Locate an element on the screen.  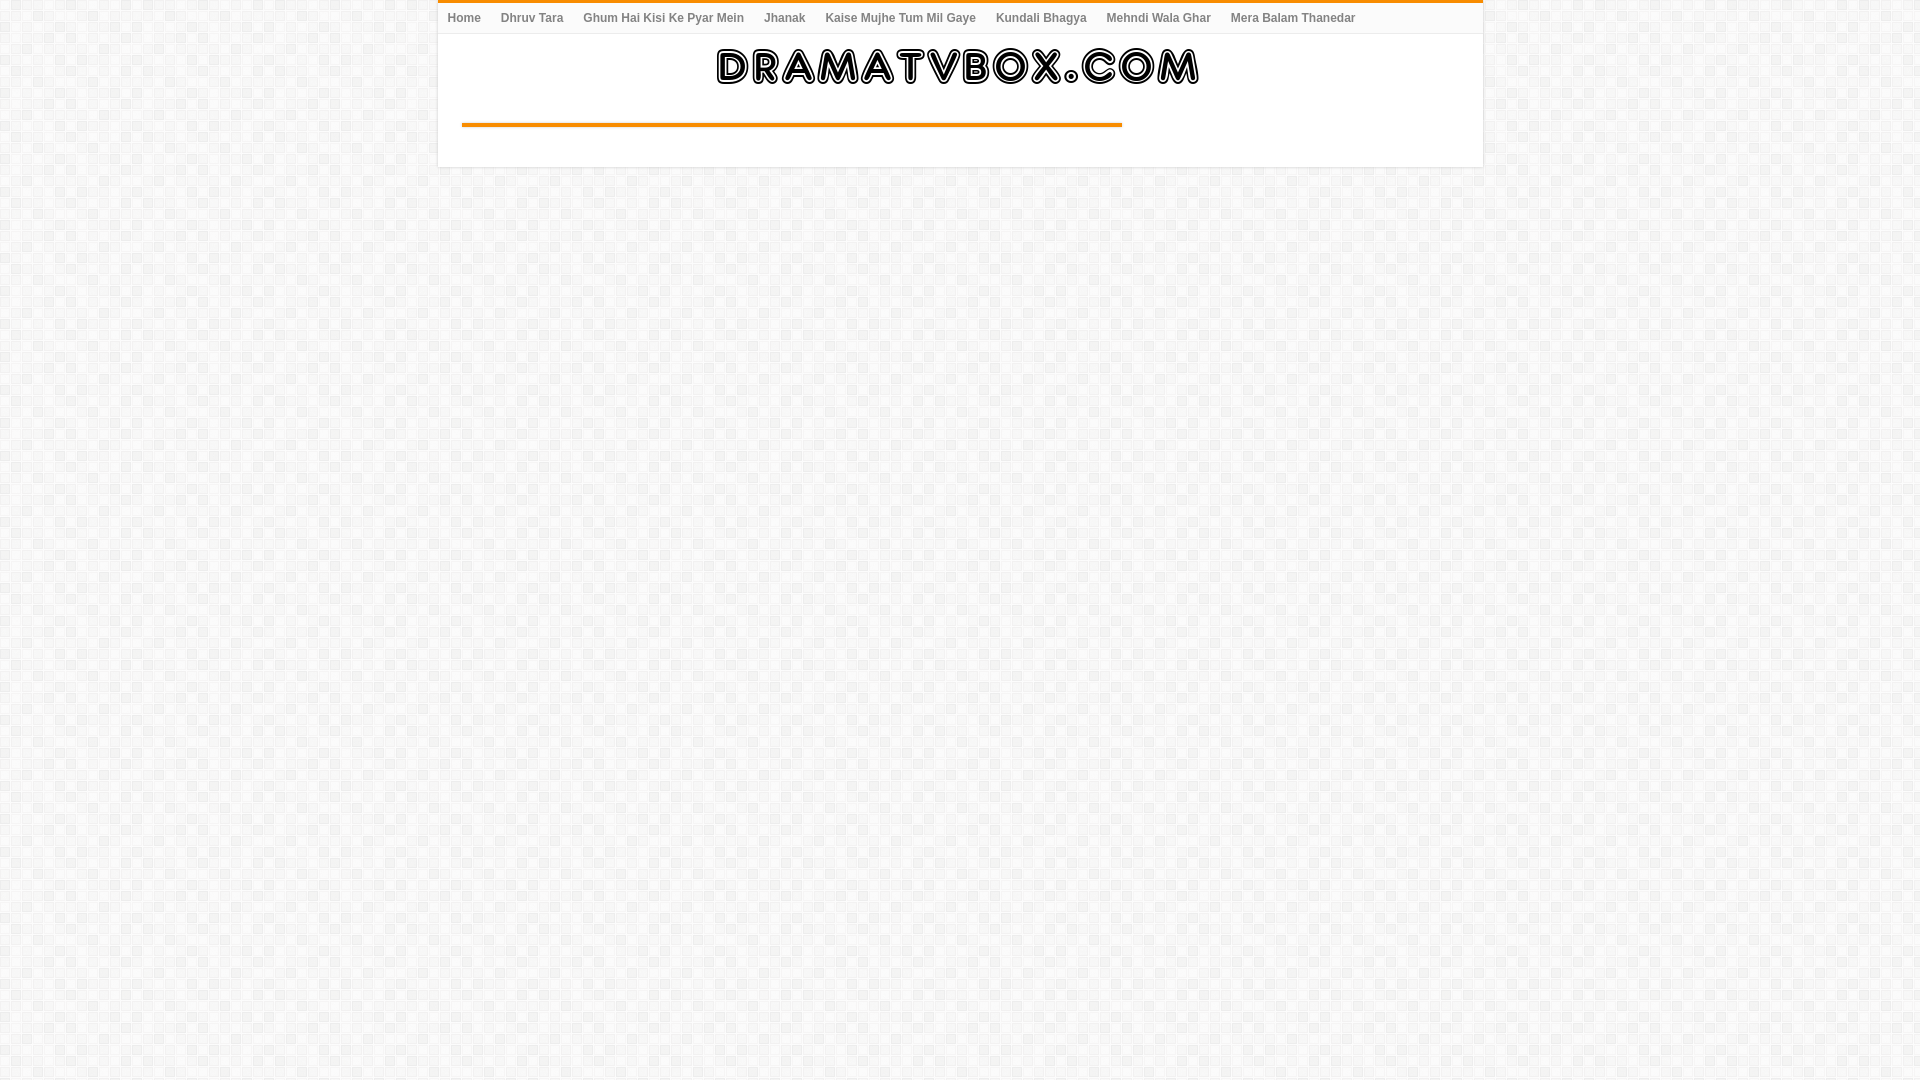
Ghum Hai Kisi Ke Pyar Mein is located at coordinates (663, 18).